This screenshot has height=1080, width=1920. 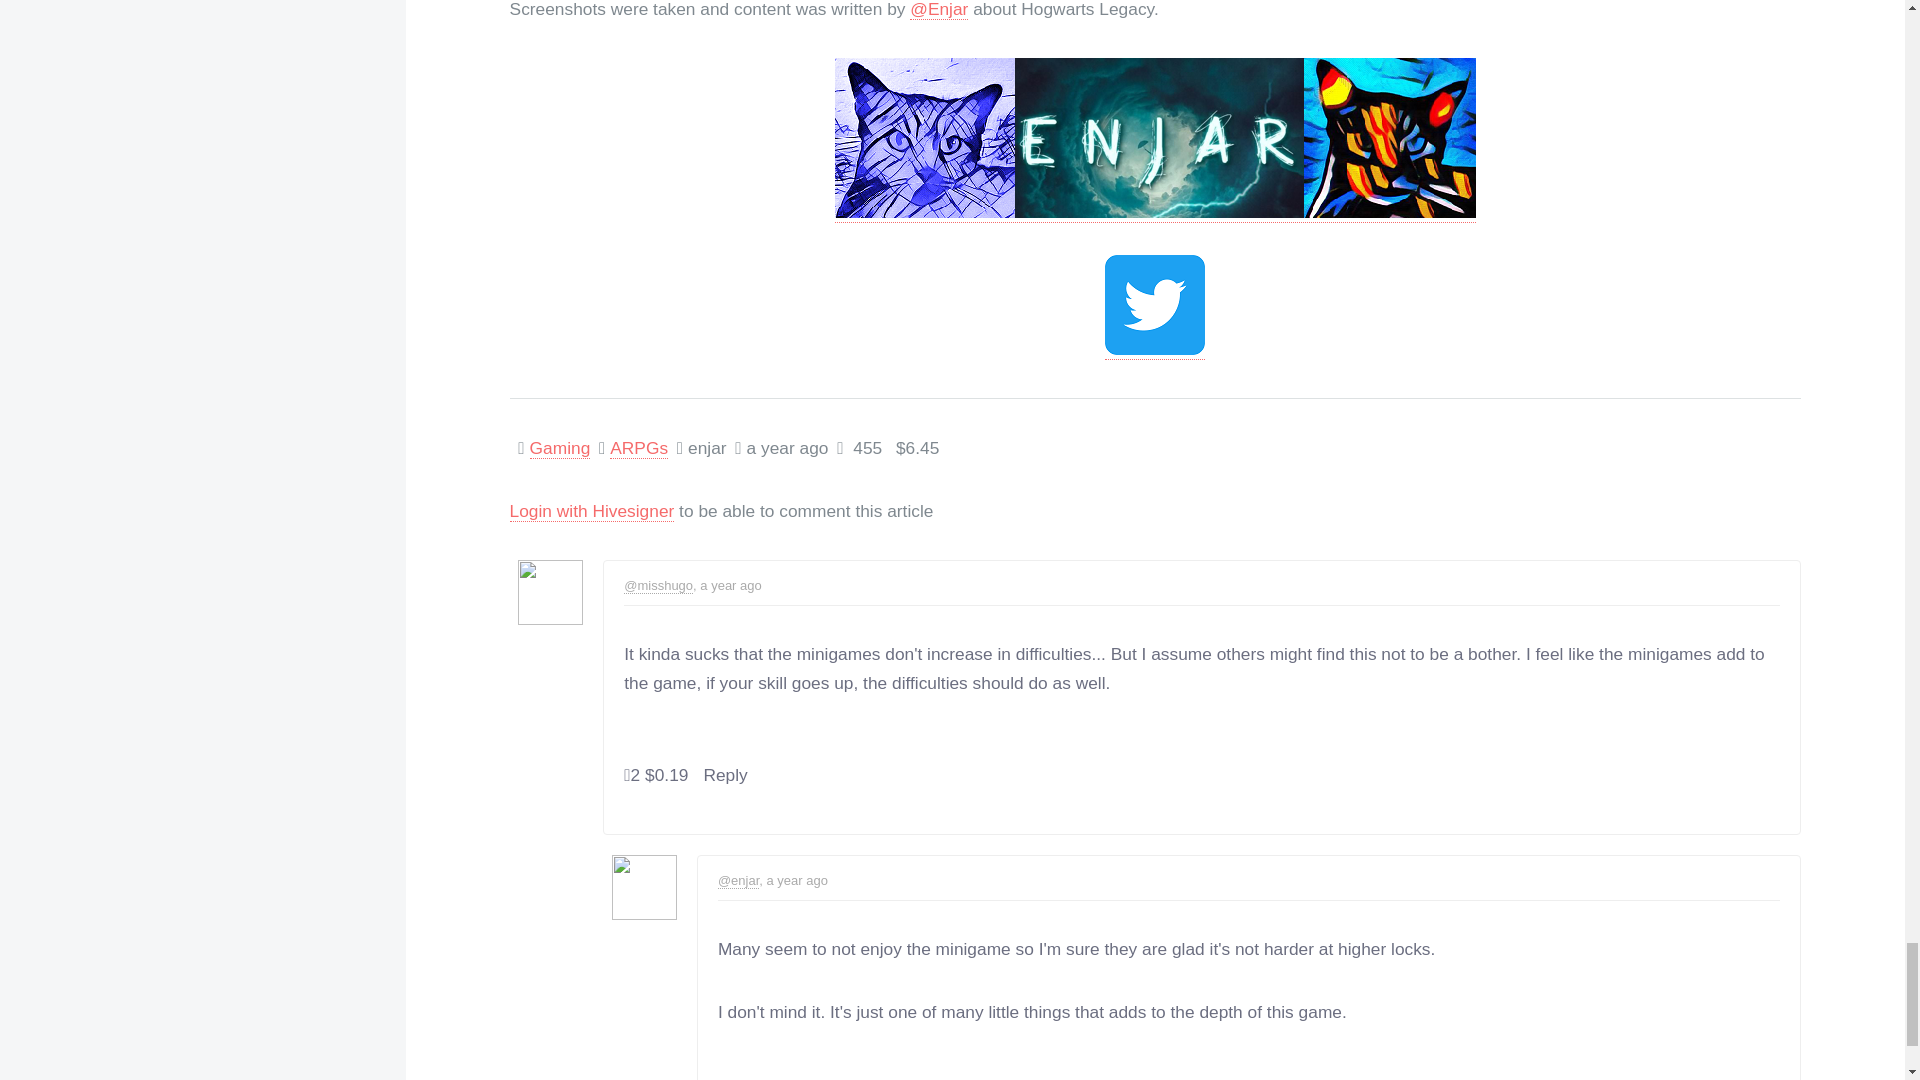 I want to click on ARPGs, so click(x=639, y=448).